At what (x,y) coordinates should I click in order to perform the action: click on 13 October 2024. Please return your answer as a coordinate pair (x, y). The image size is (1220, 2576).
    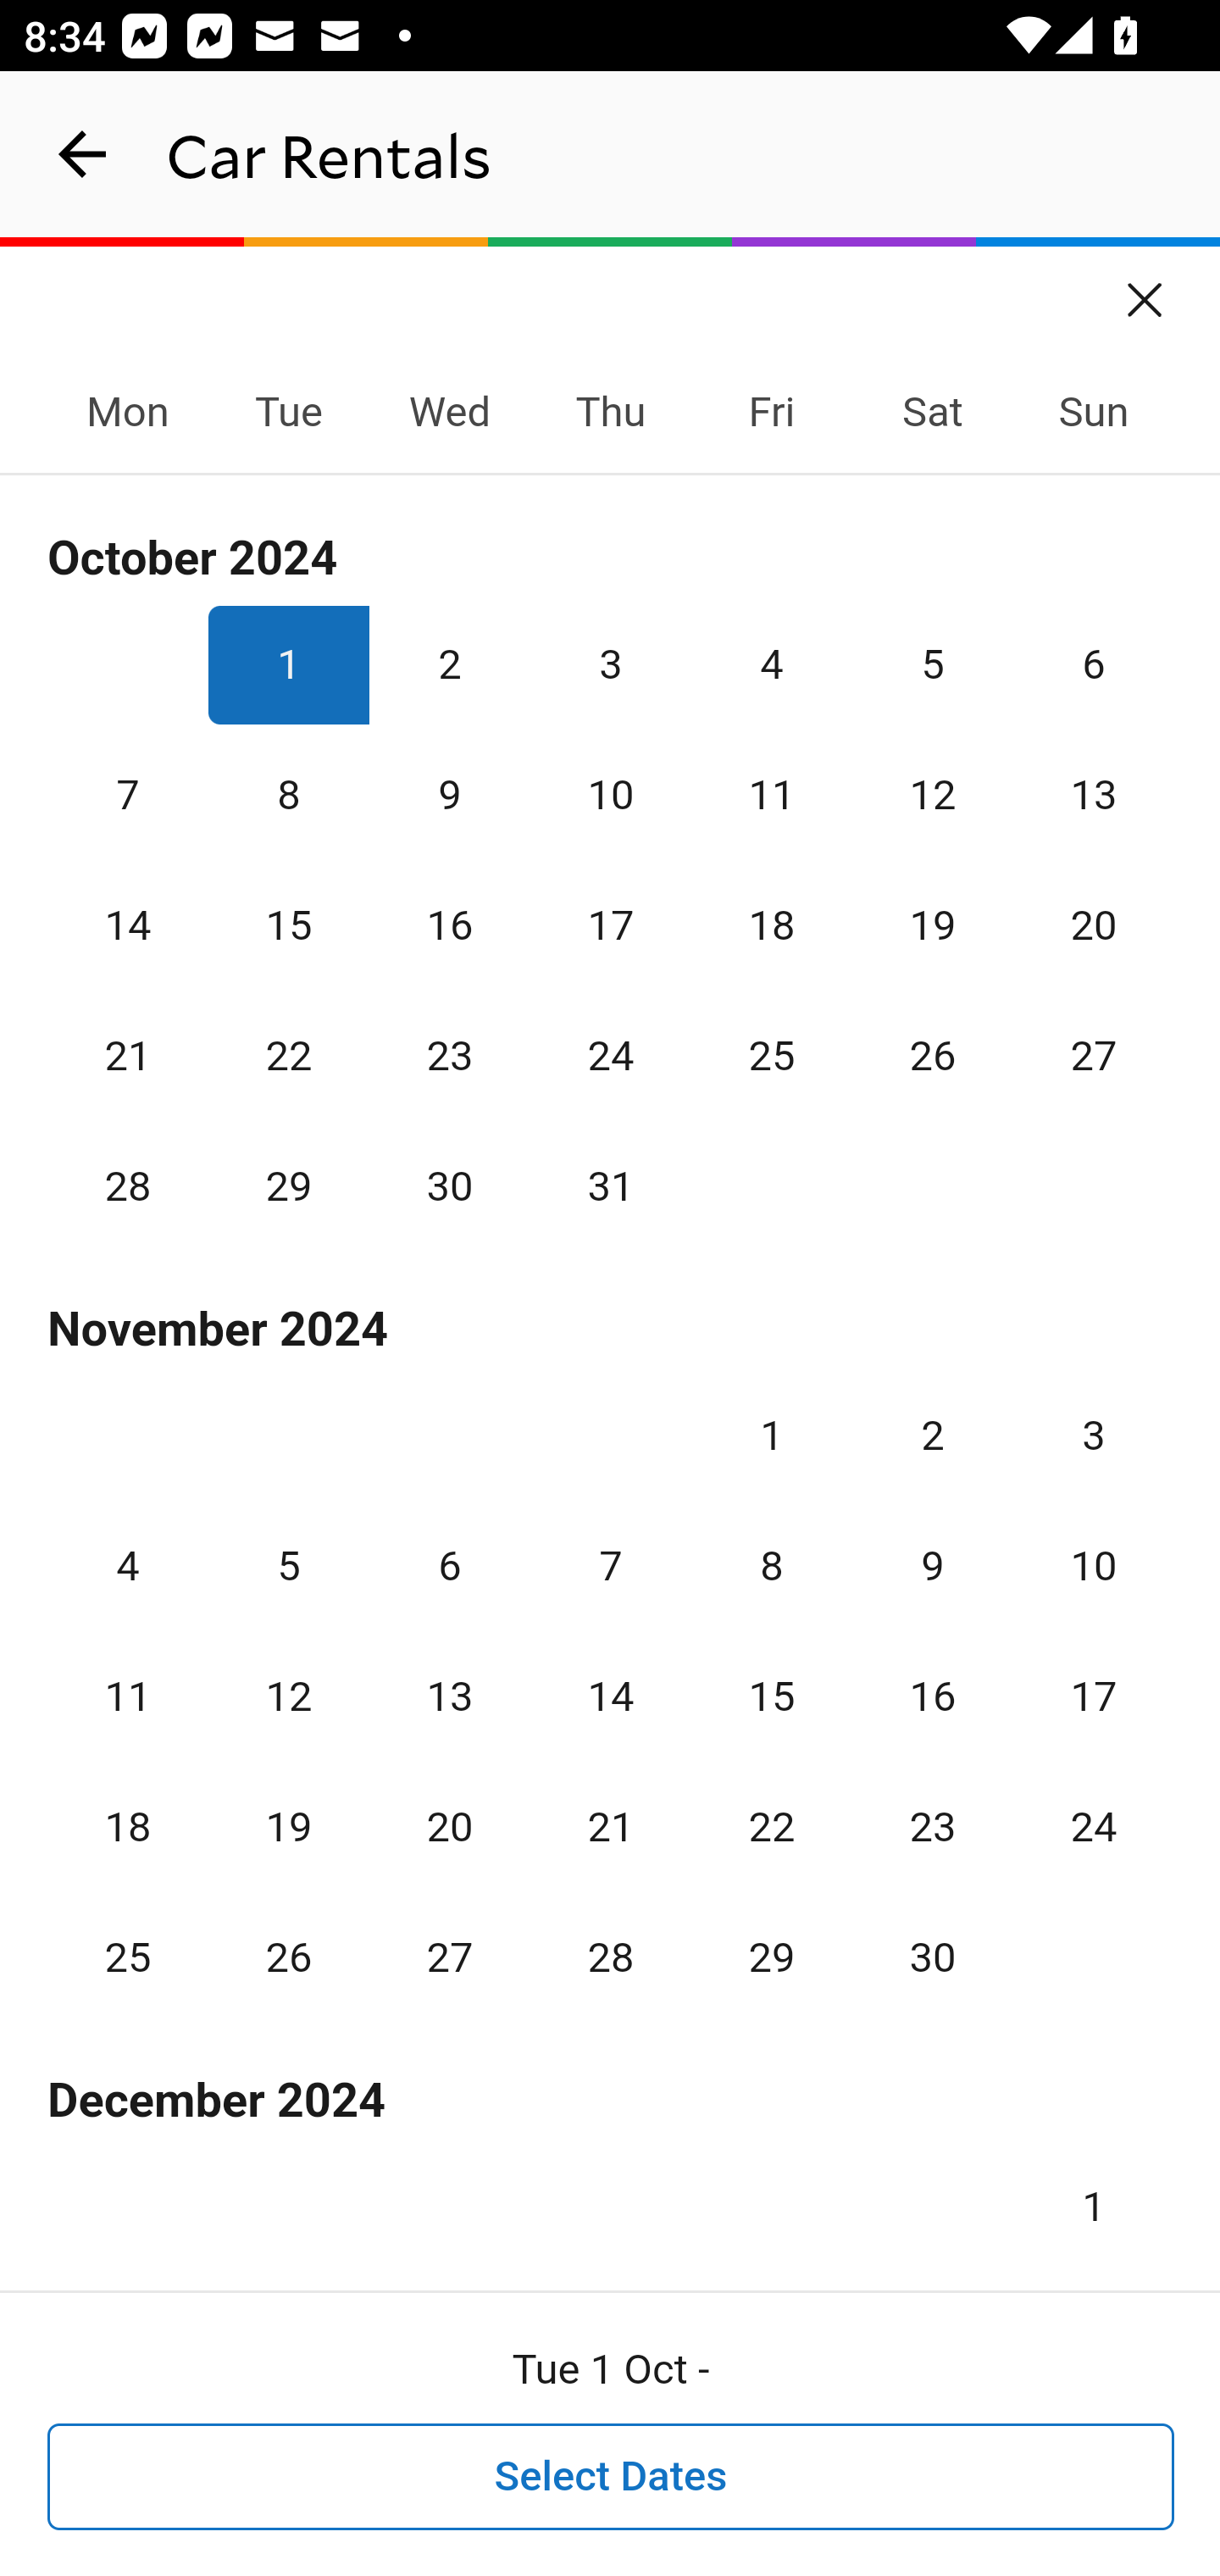
    Looking at the image, I should click on (1093, 796).